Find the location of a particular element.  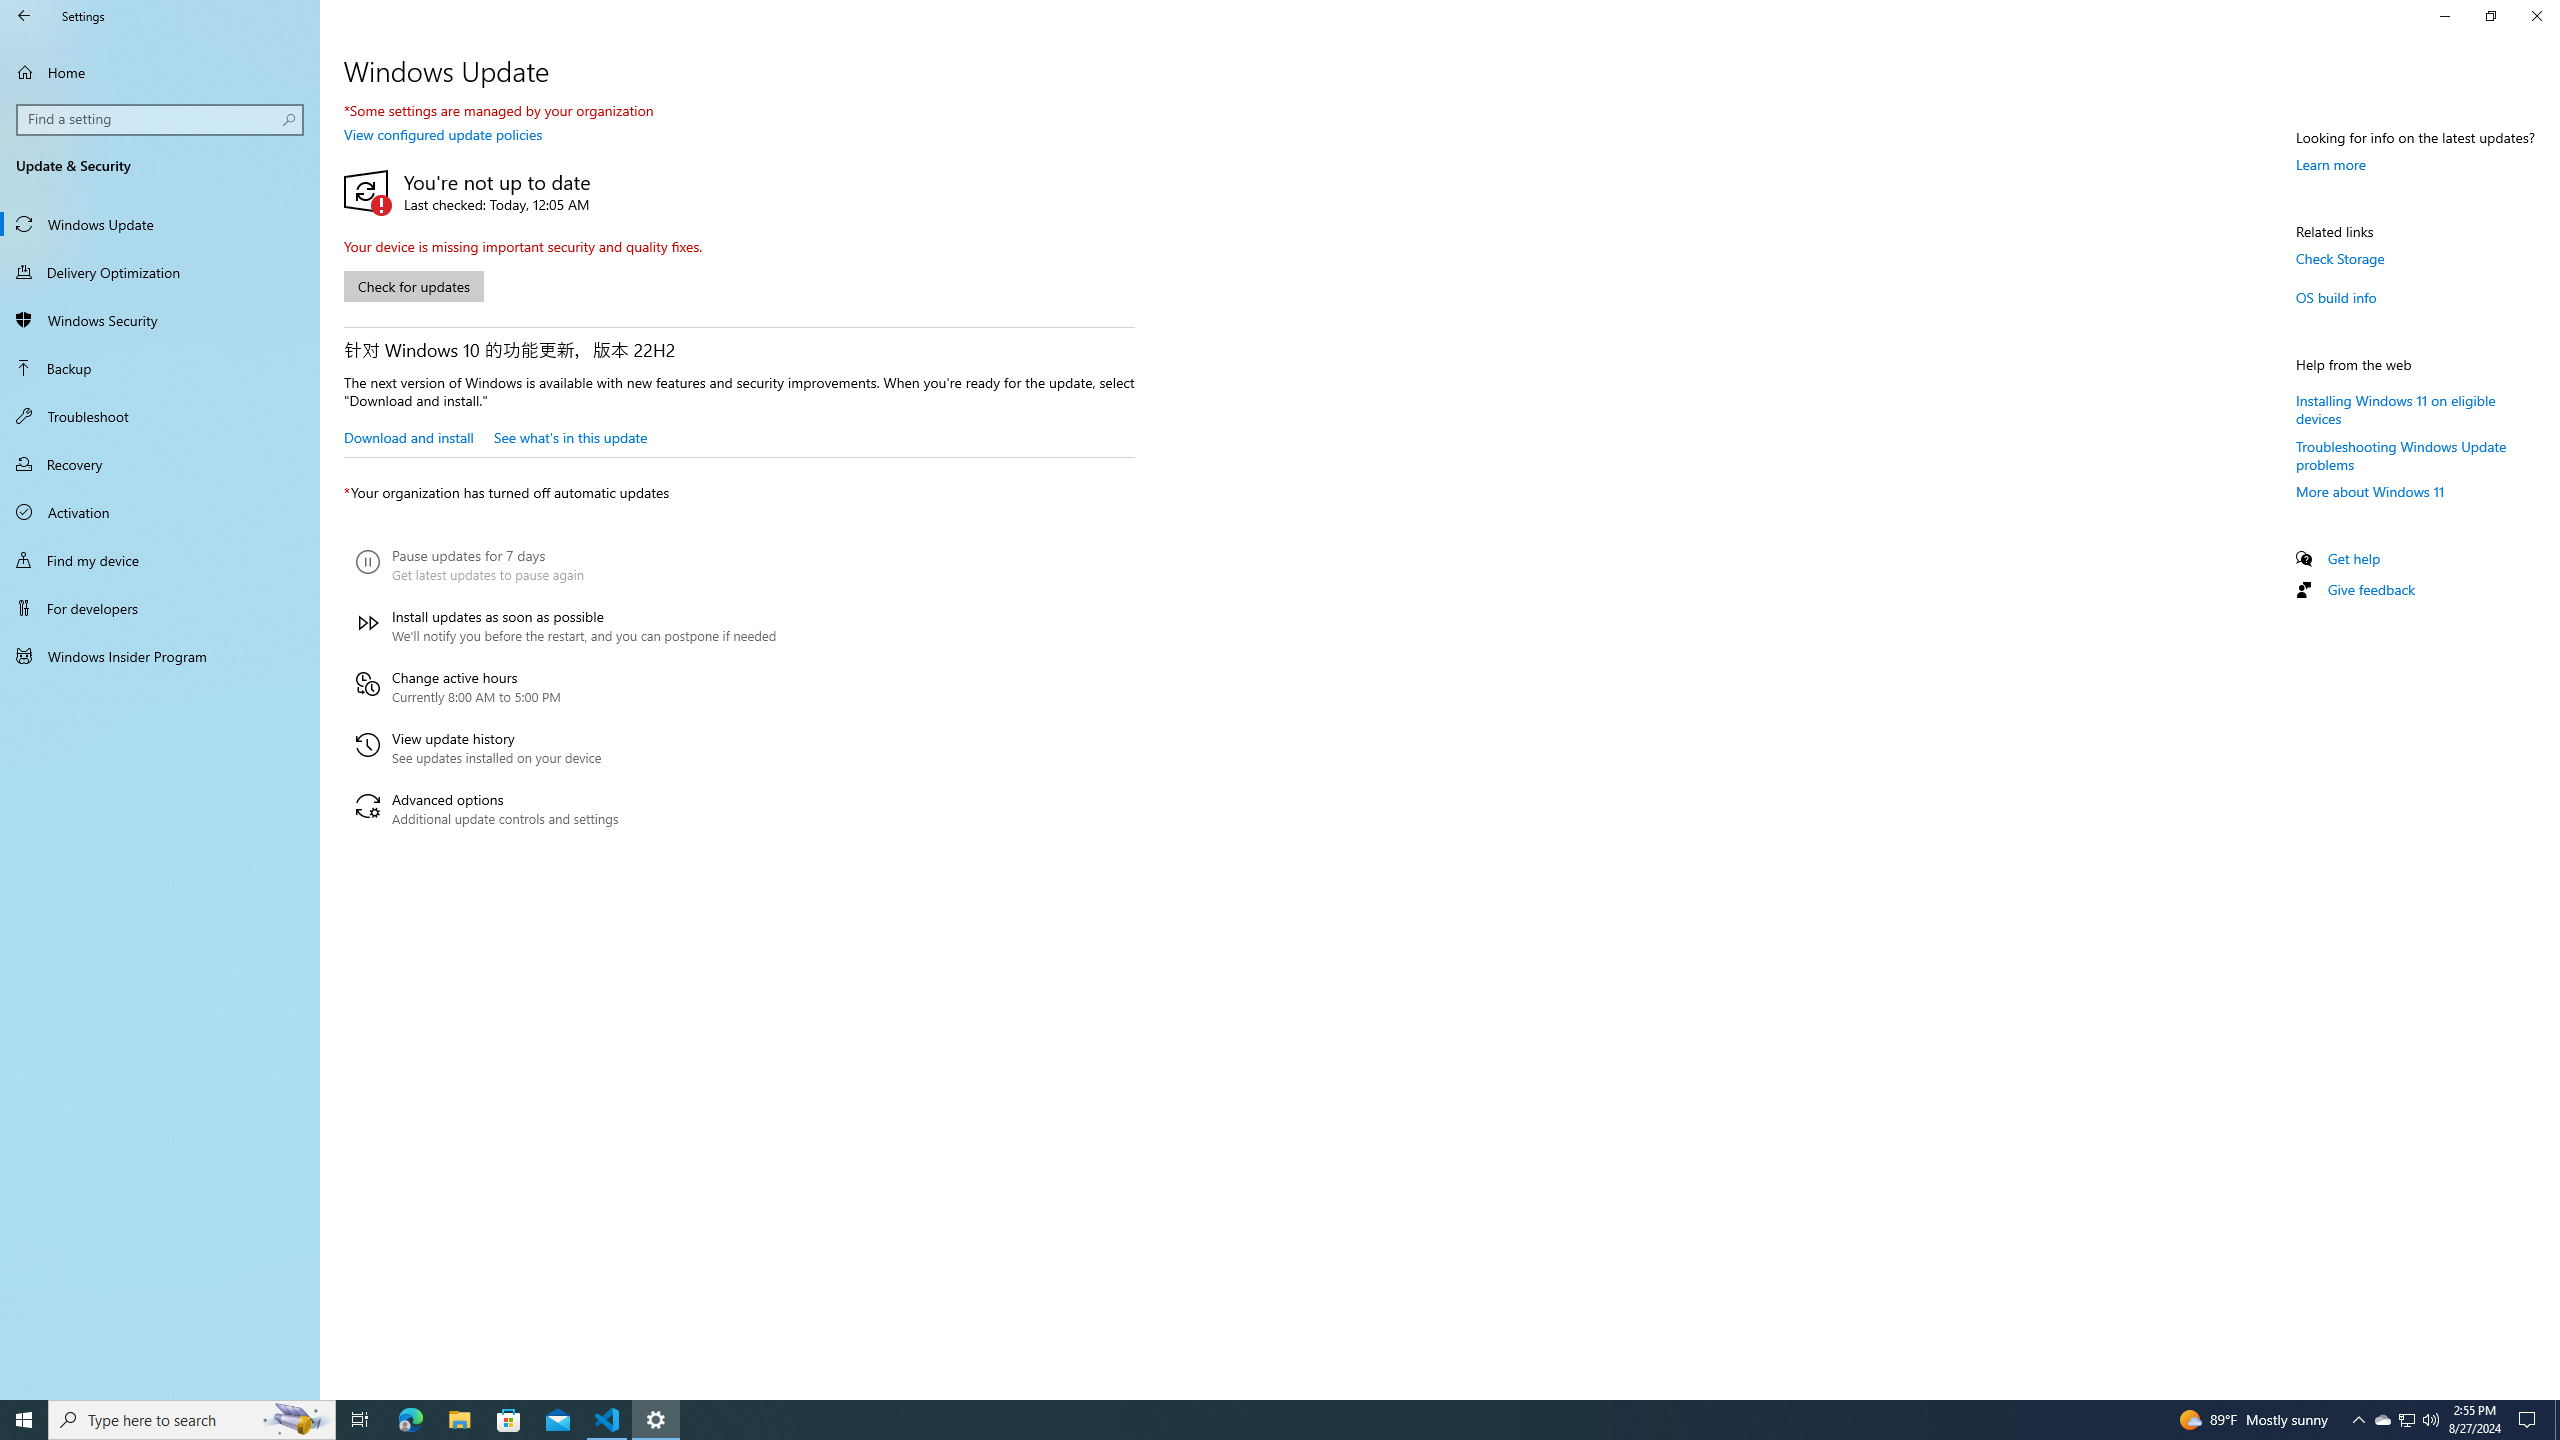

Search box, Find a setting is located at coordinates (161, 119).